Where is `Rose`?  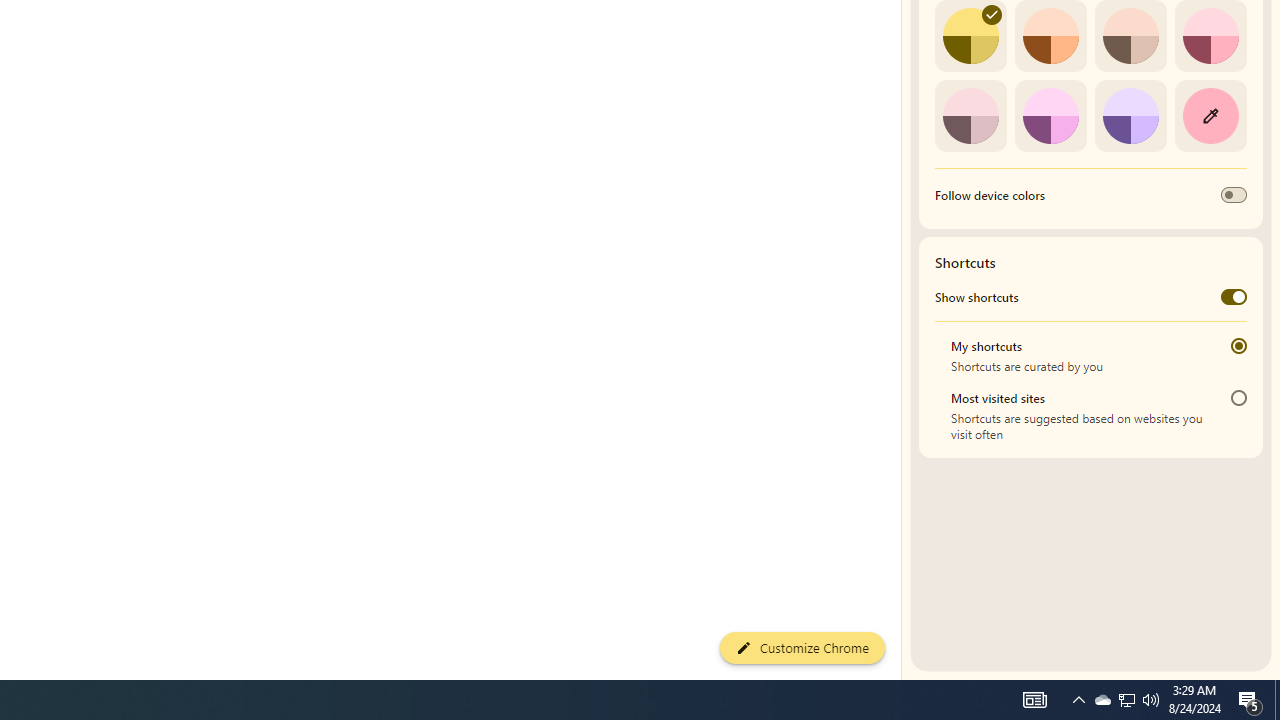 Rose is located at coordinates (1210, 36).